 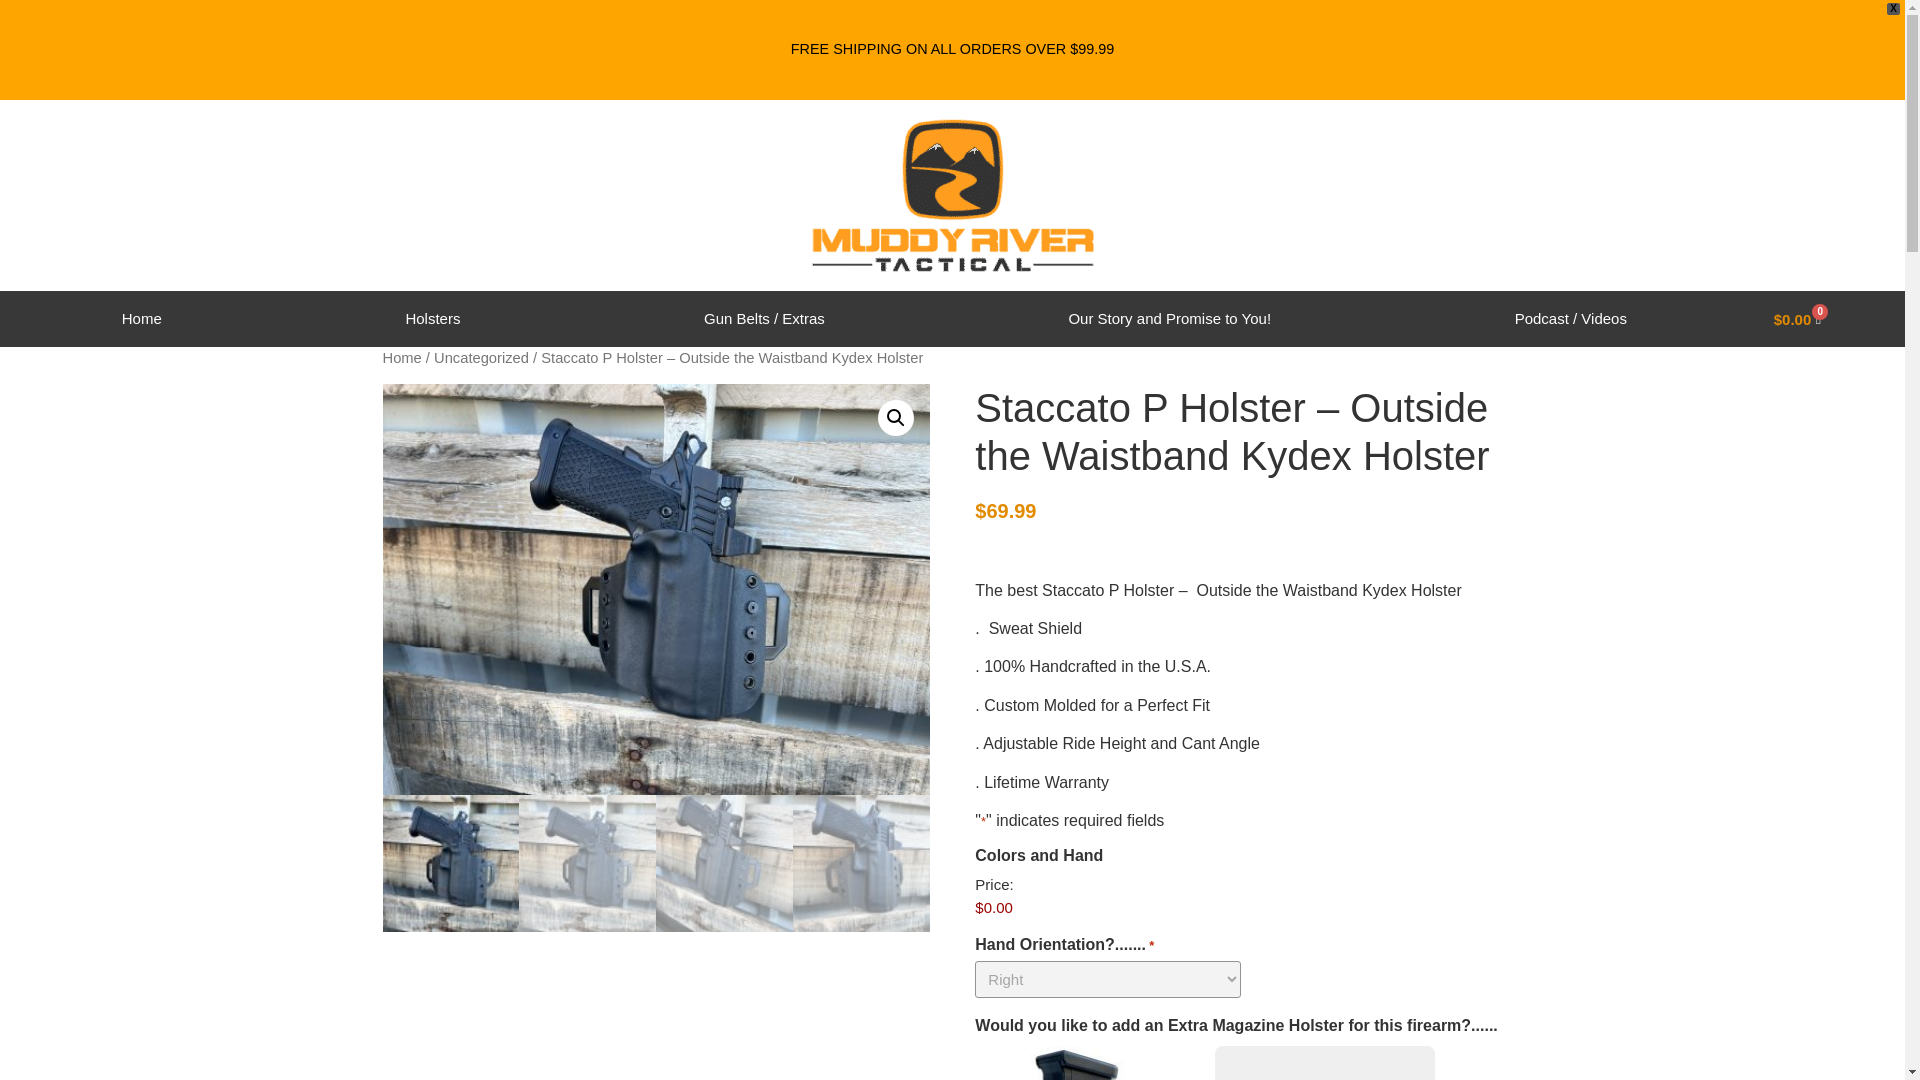 What do you see at coordinates (1170, 318) in the screenshot?
I see `Our Story and Promise to You!` at bounding box center [1170, 318].